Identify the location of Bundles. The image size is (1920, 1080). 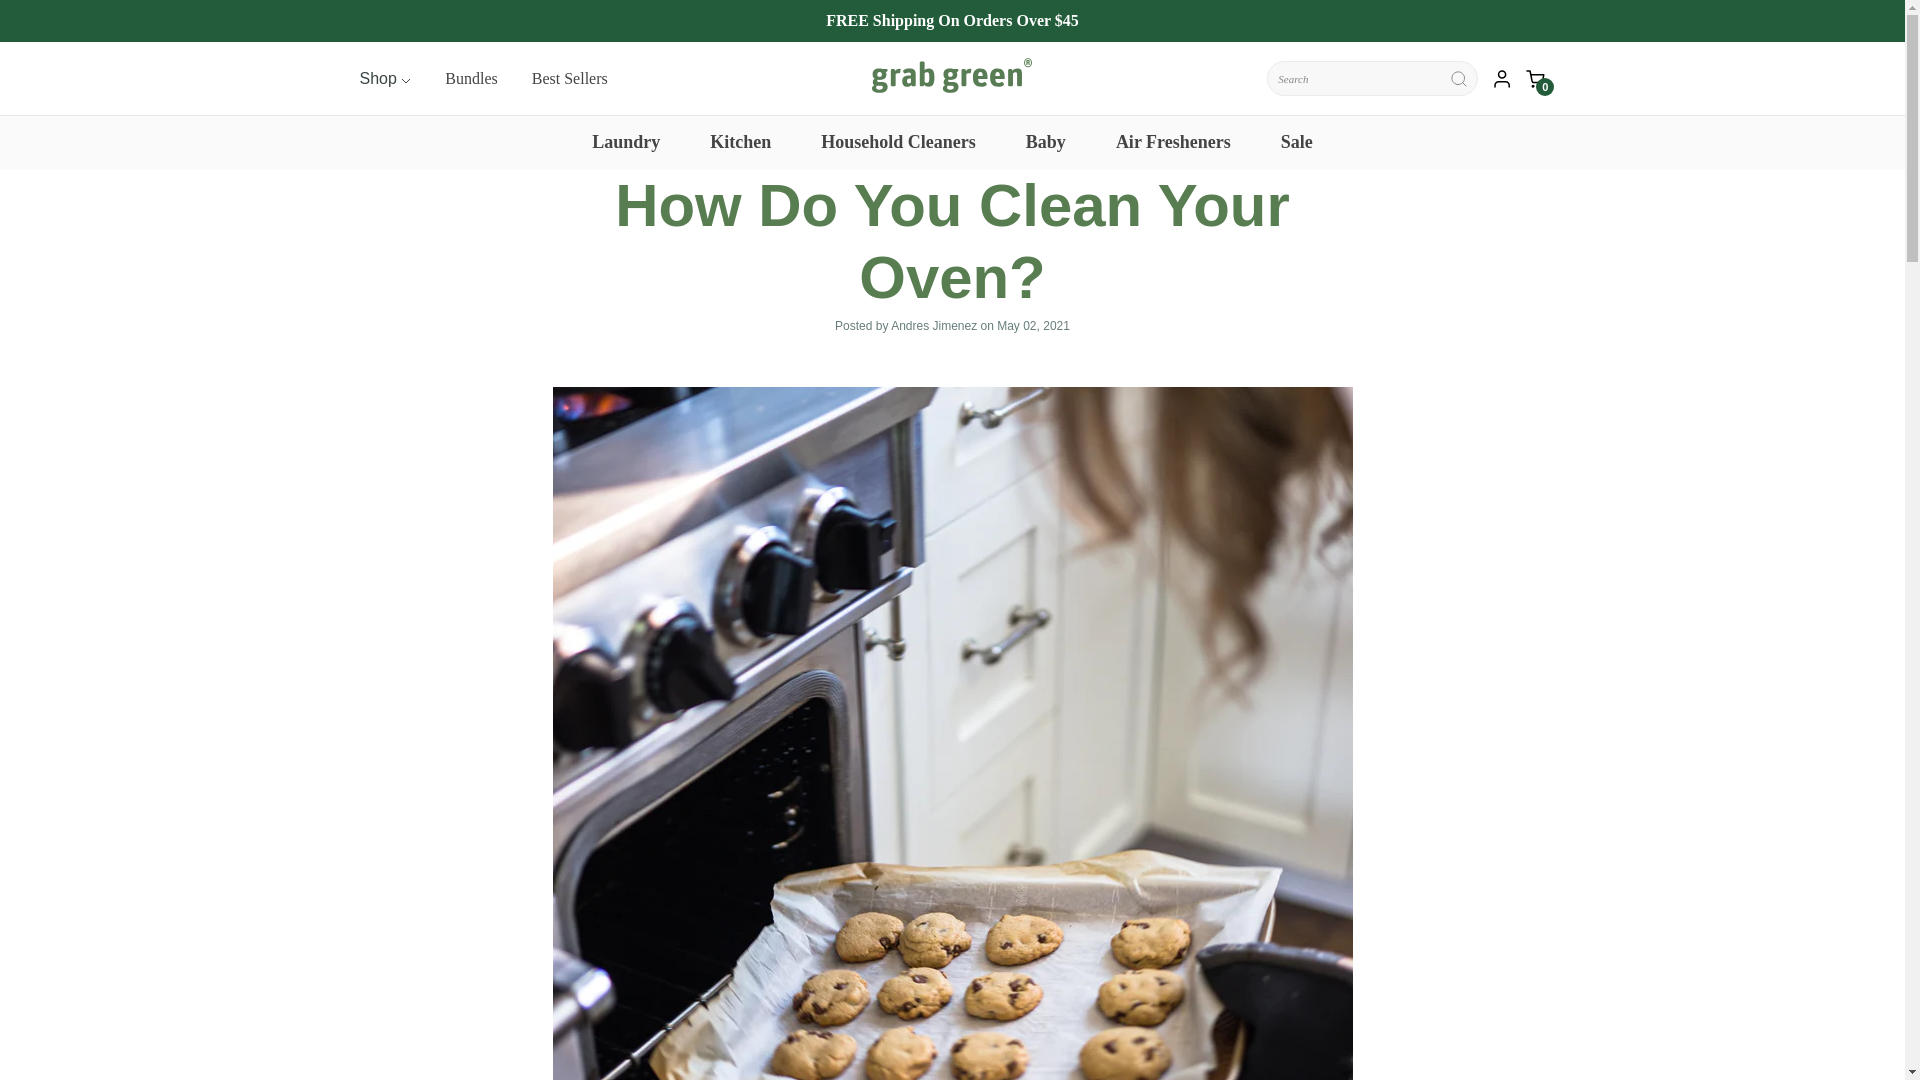
(471, 78).